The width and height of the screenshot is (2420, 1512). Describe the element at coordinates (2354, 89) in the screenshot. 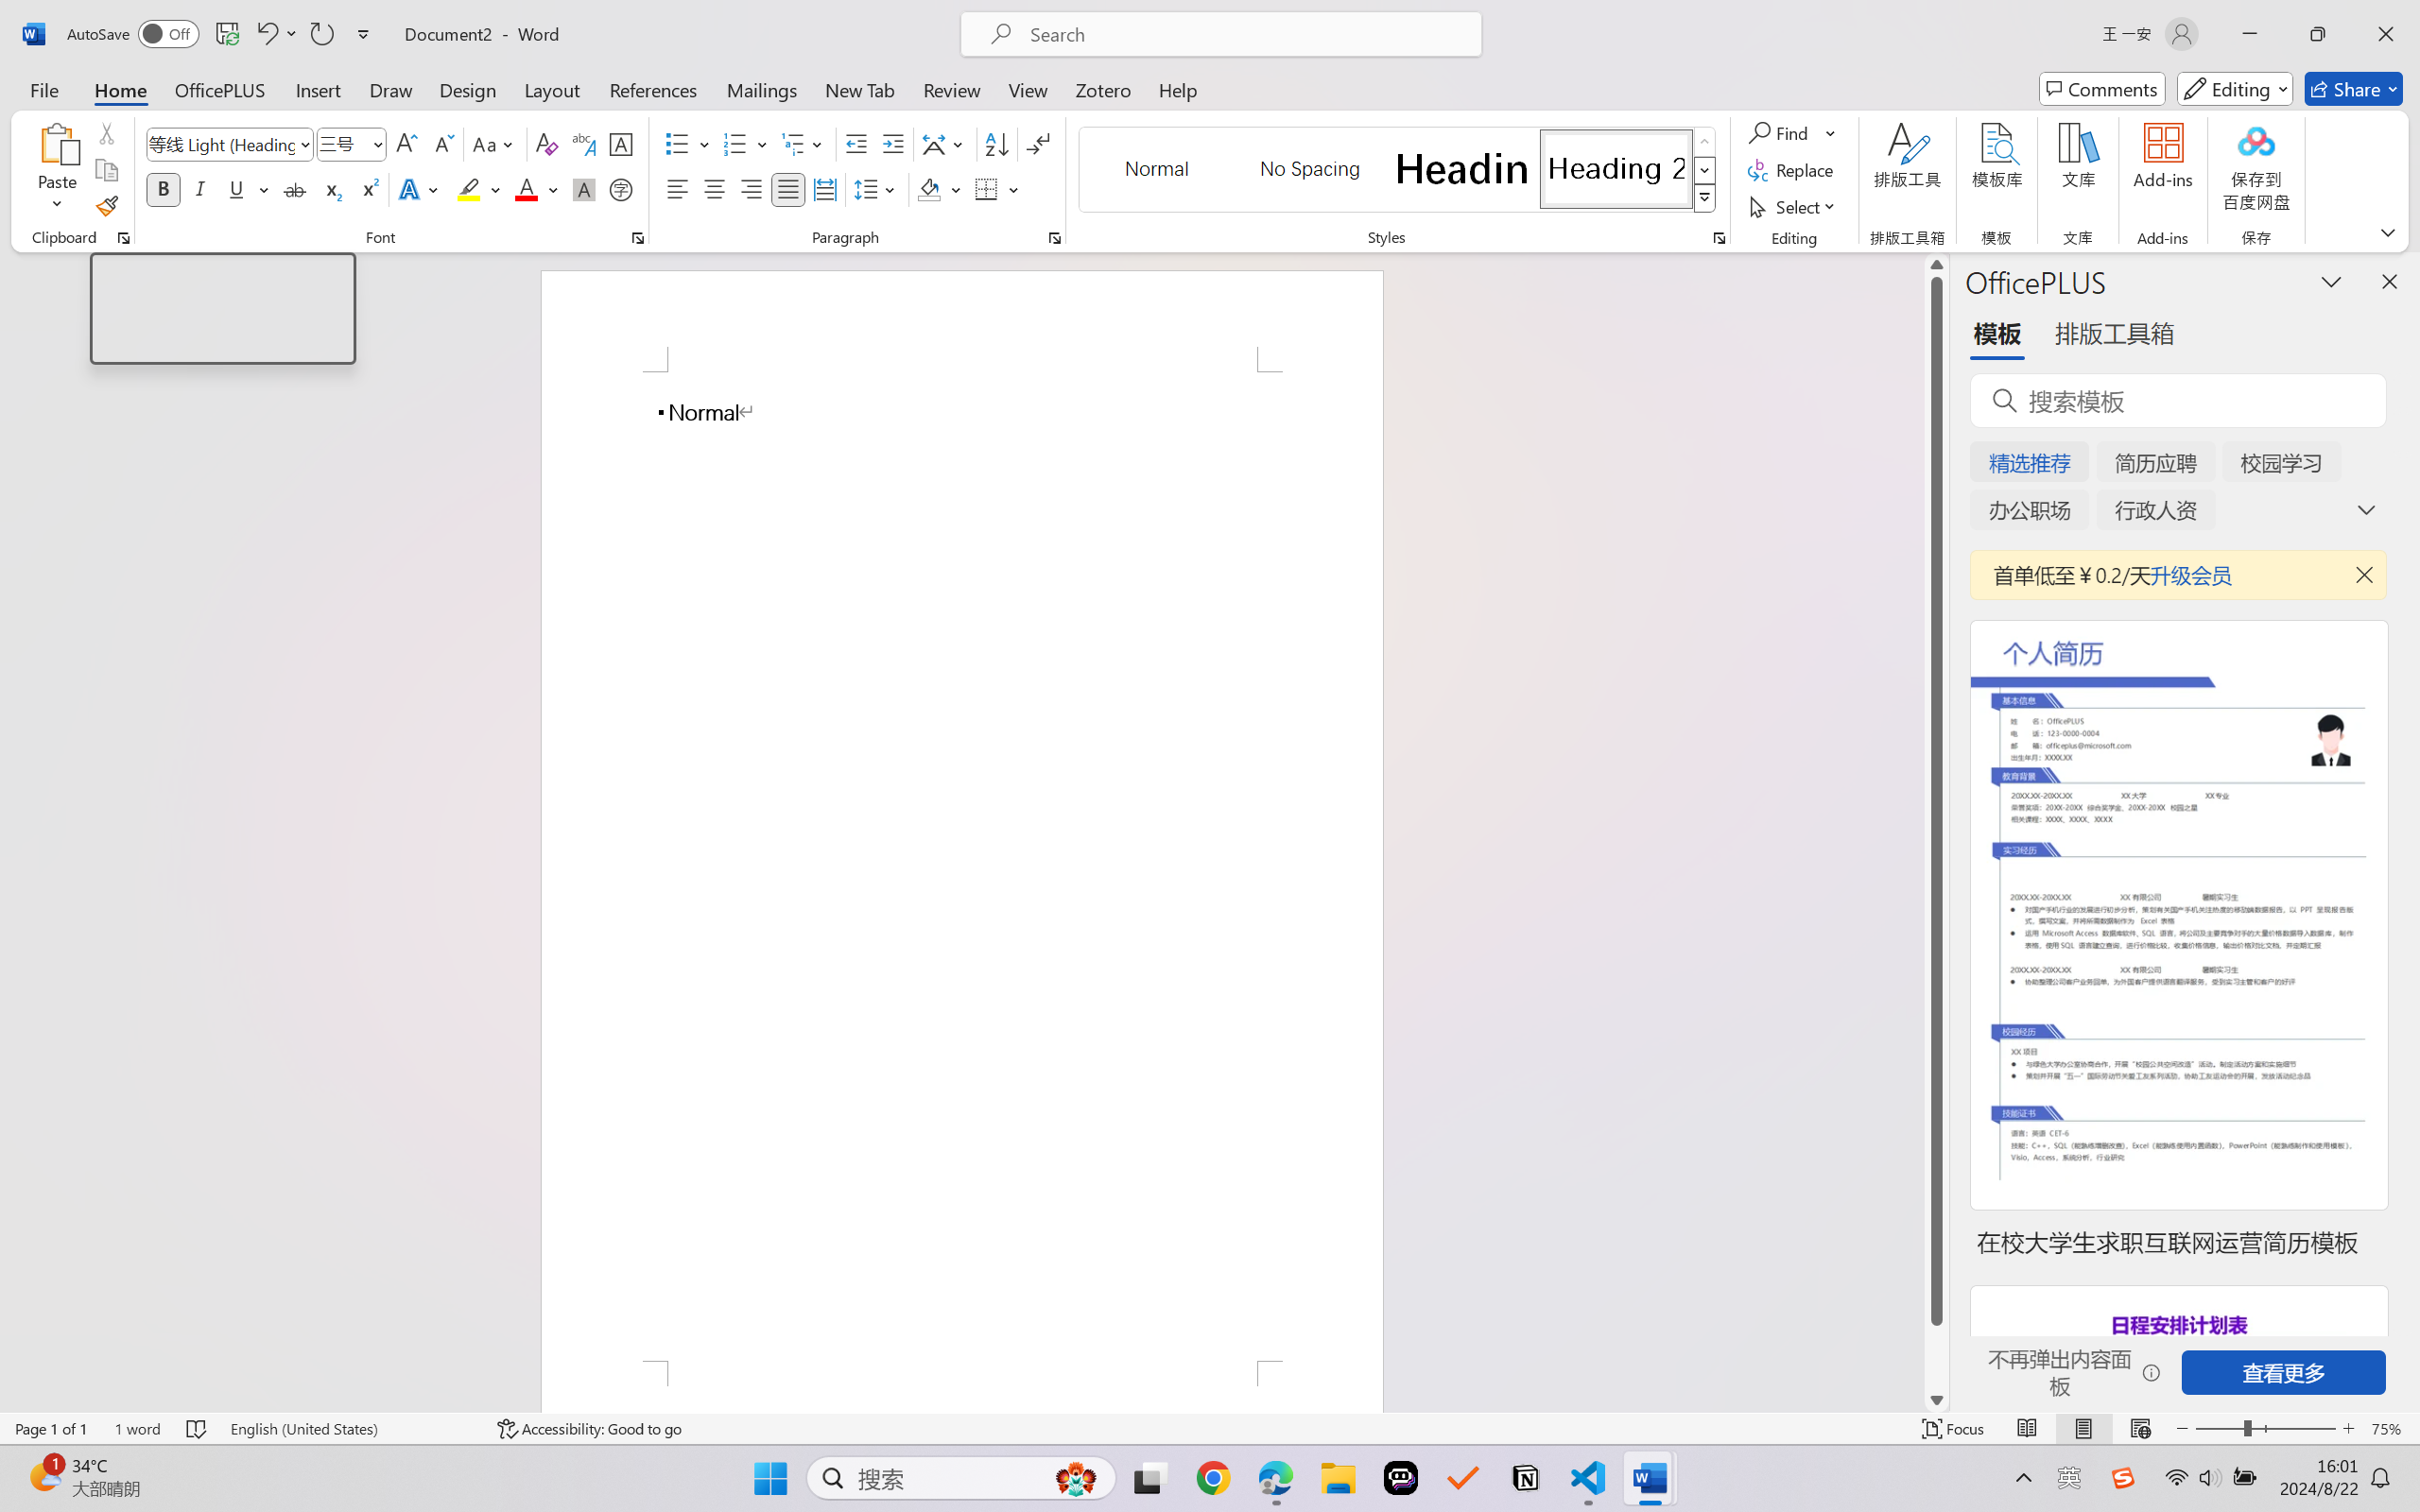

I see `Share` at that location.